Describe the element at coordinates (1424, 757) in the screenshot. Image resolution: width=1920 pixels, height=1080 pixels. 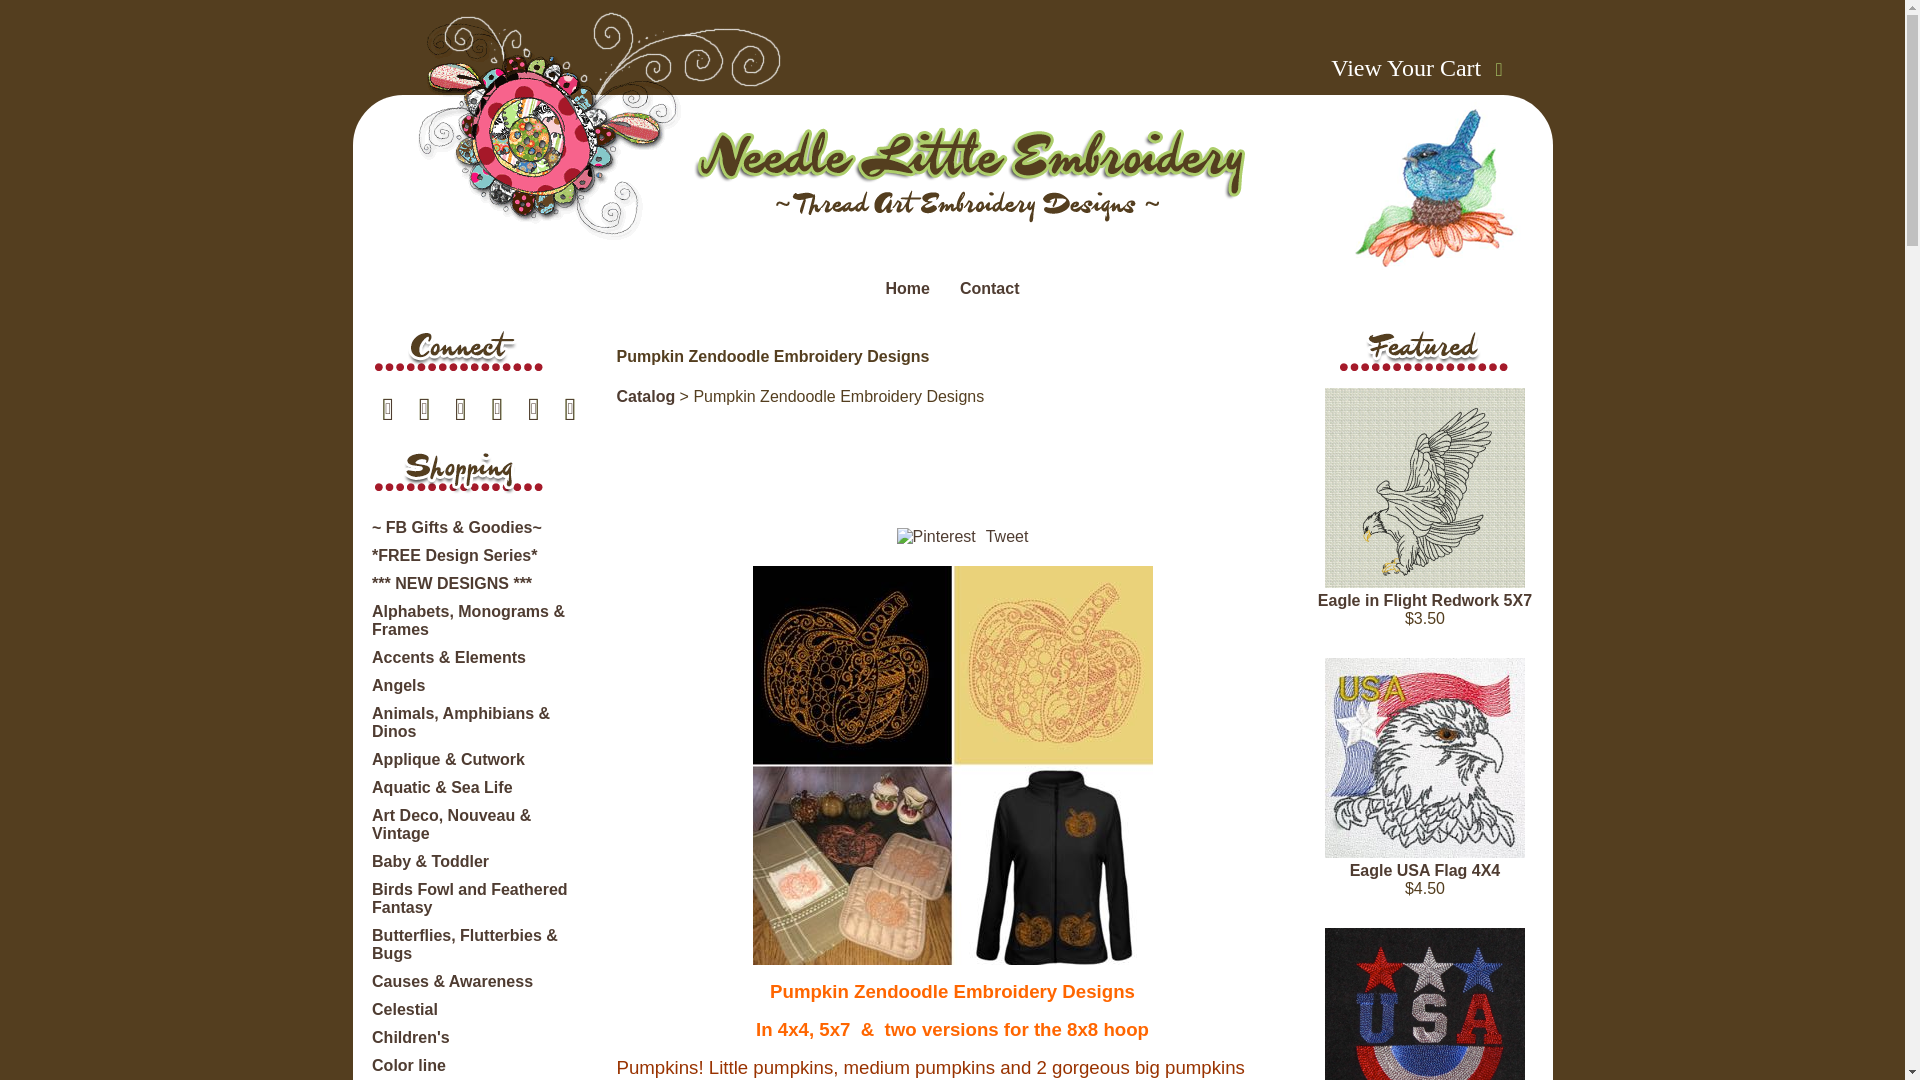
I see `Eagle USA Flag 4X4` at that location.